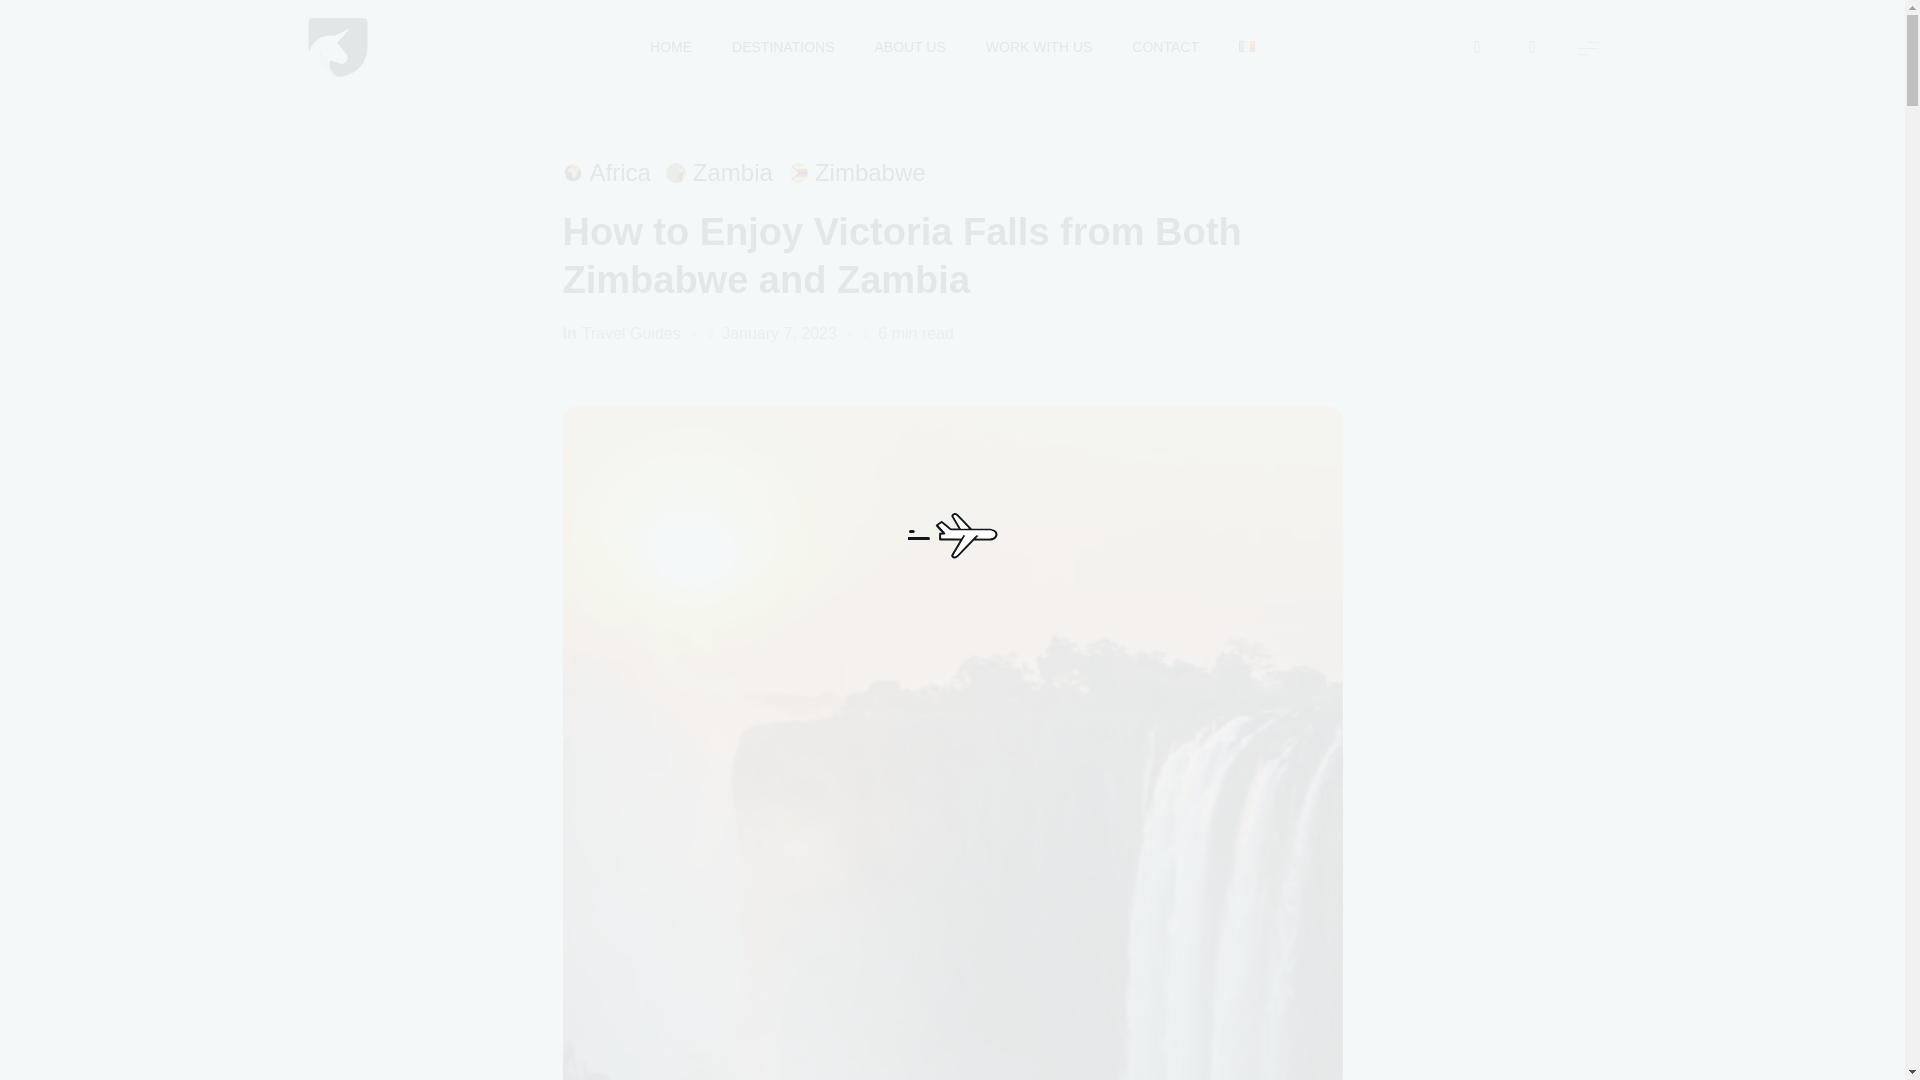 This screenshot has width=1920, height=1080. What do you see at coordinates (1039, 48) in the screenshot?
I see `WORK WITH US` at bounding box center [1039, 48].